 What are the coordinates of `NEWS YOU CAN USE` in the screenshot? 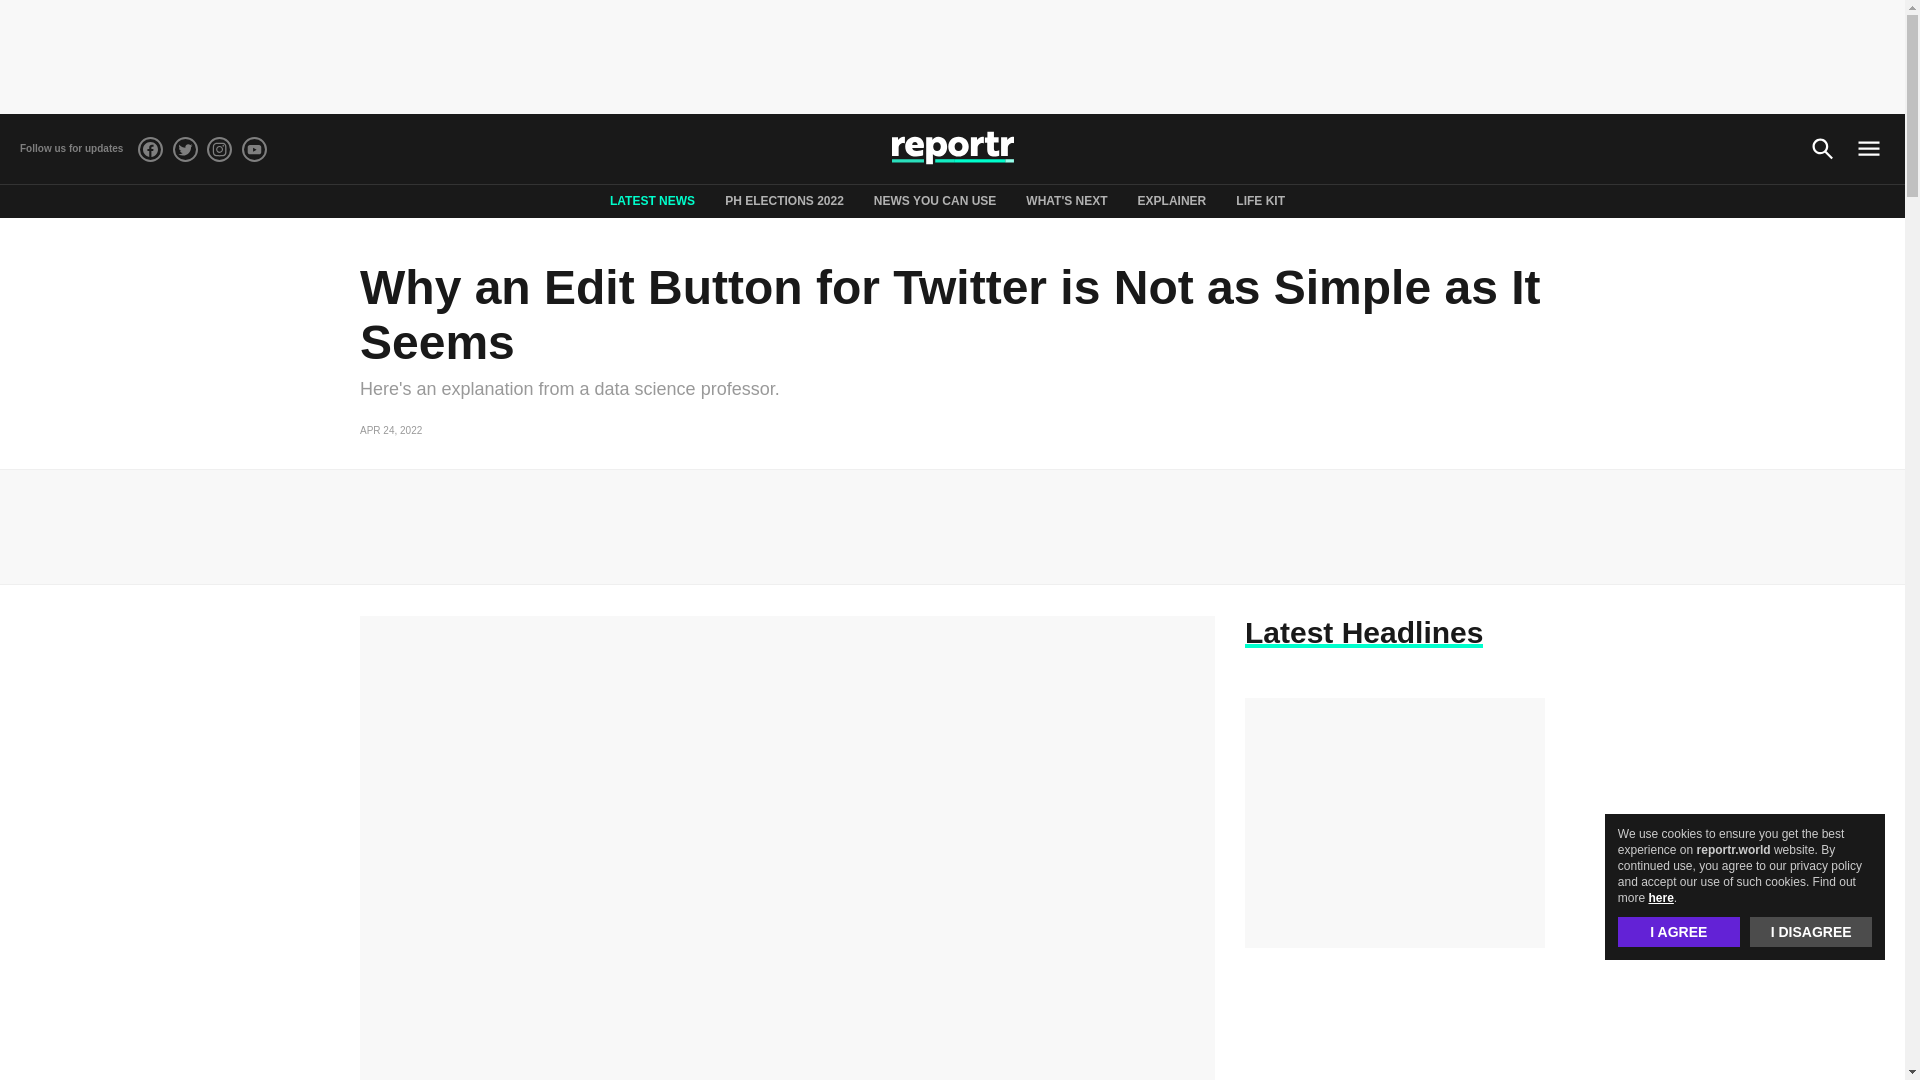 It's located at (934, 201).